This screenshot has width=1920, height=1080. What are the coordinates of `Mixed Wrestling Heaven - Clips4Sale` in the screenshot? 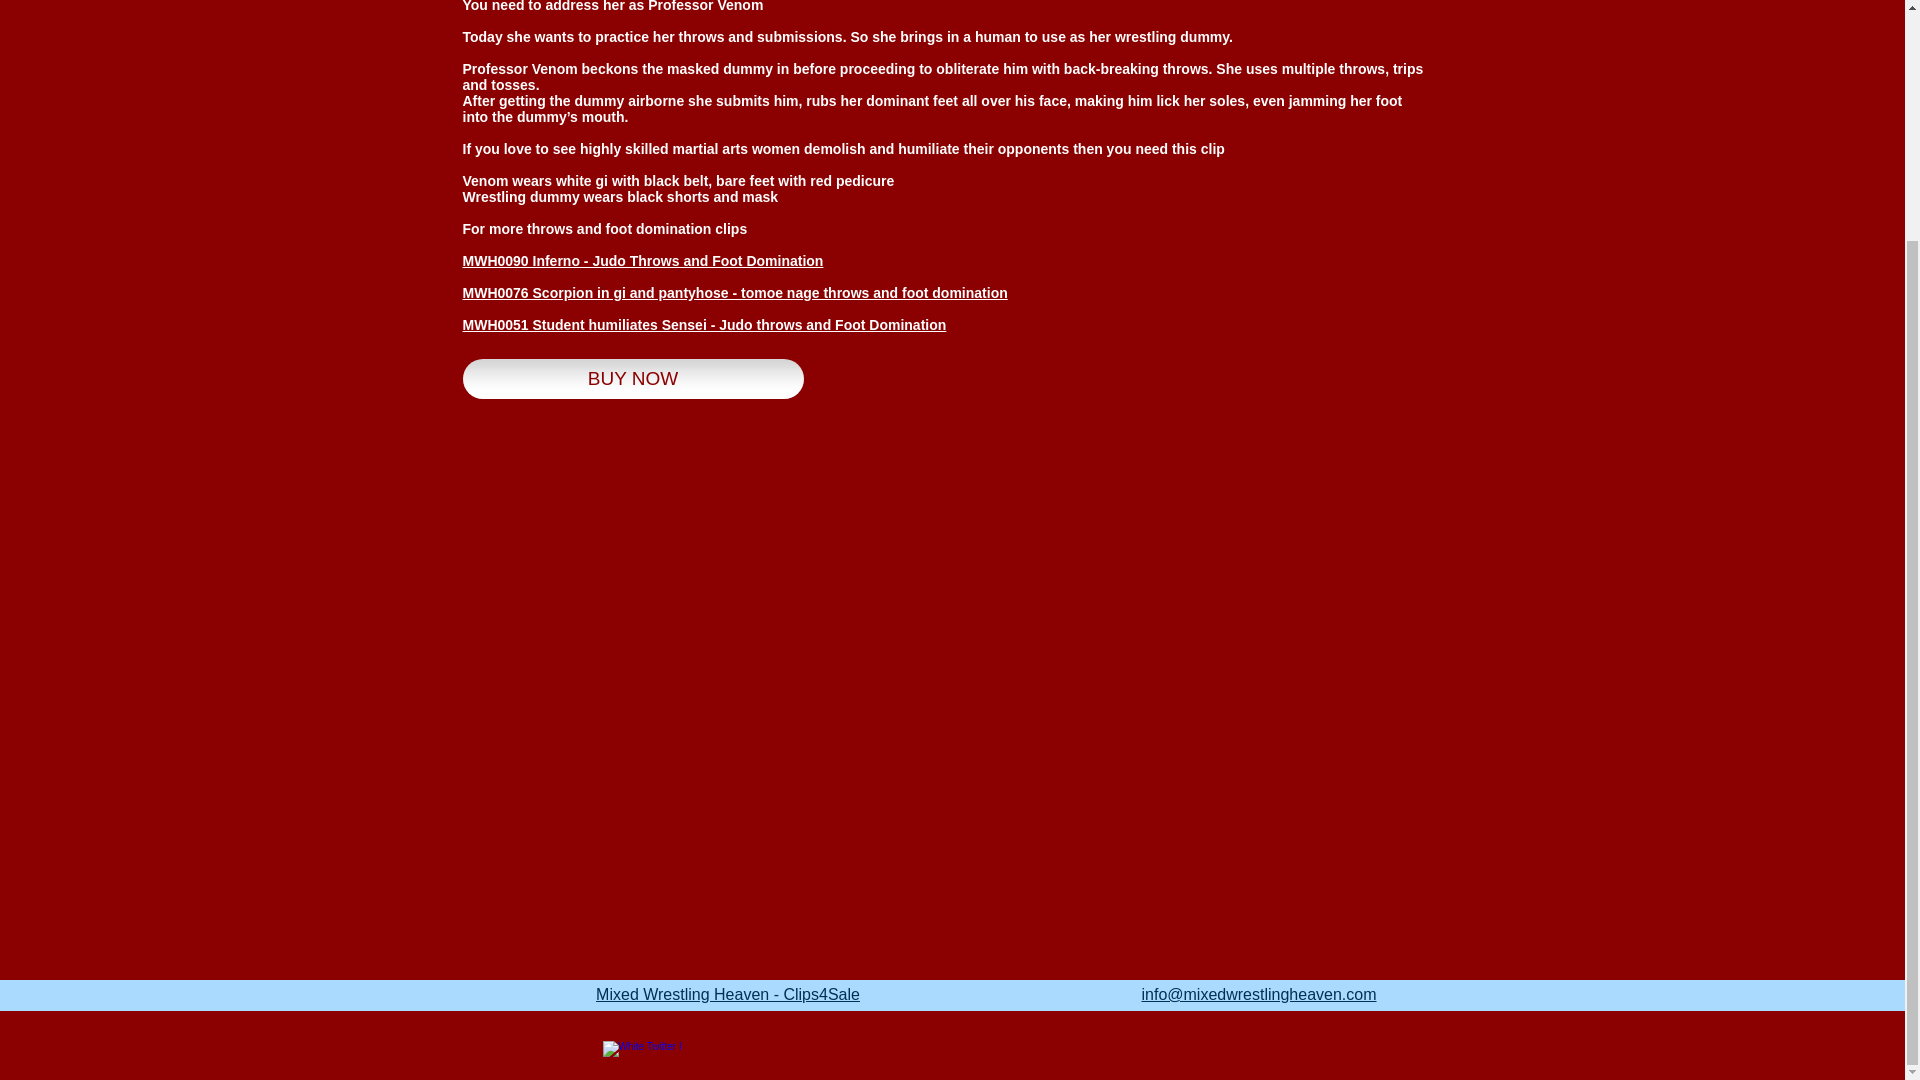 It's located at (728, 994).